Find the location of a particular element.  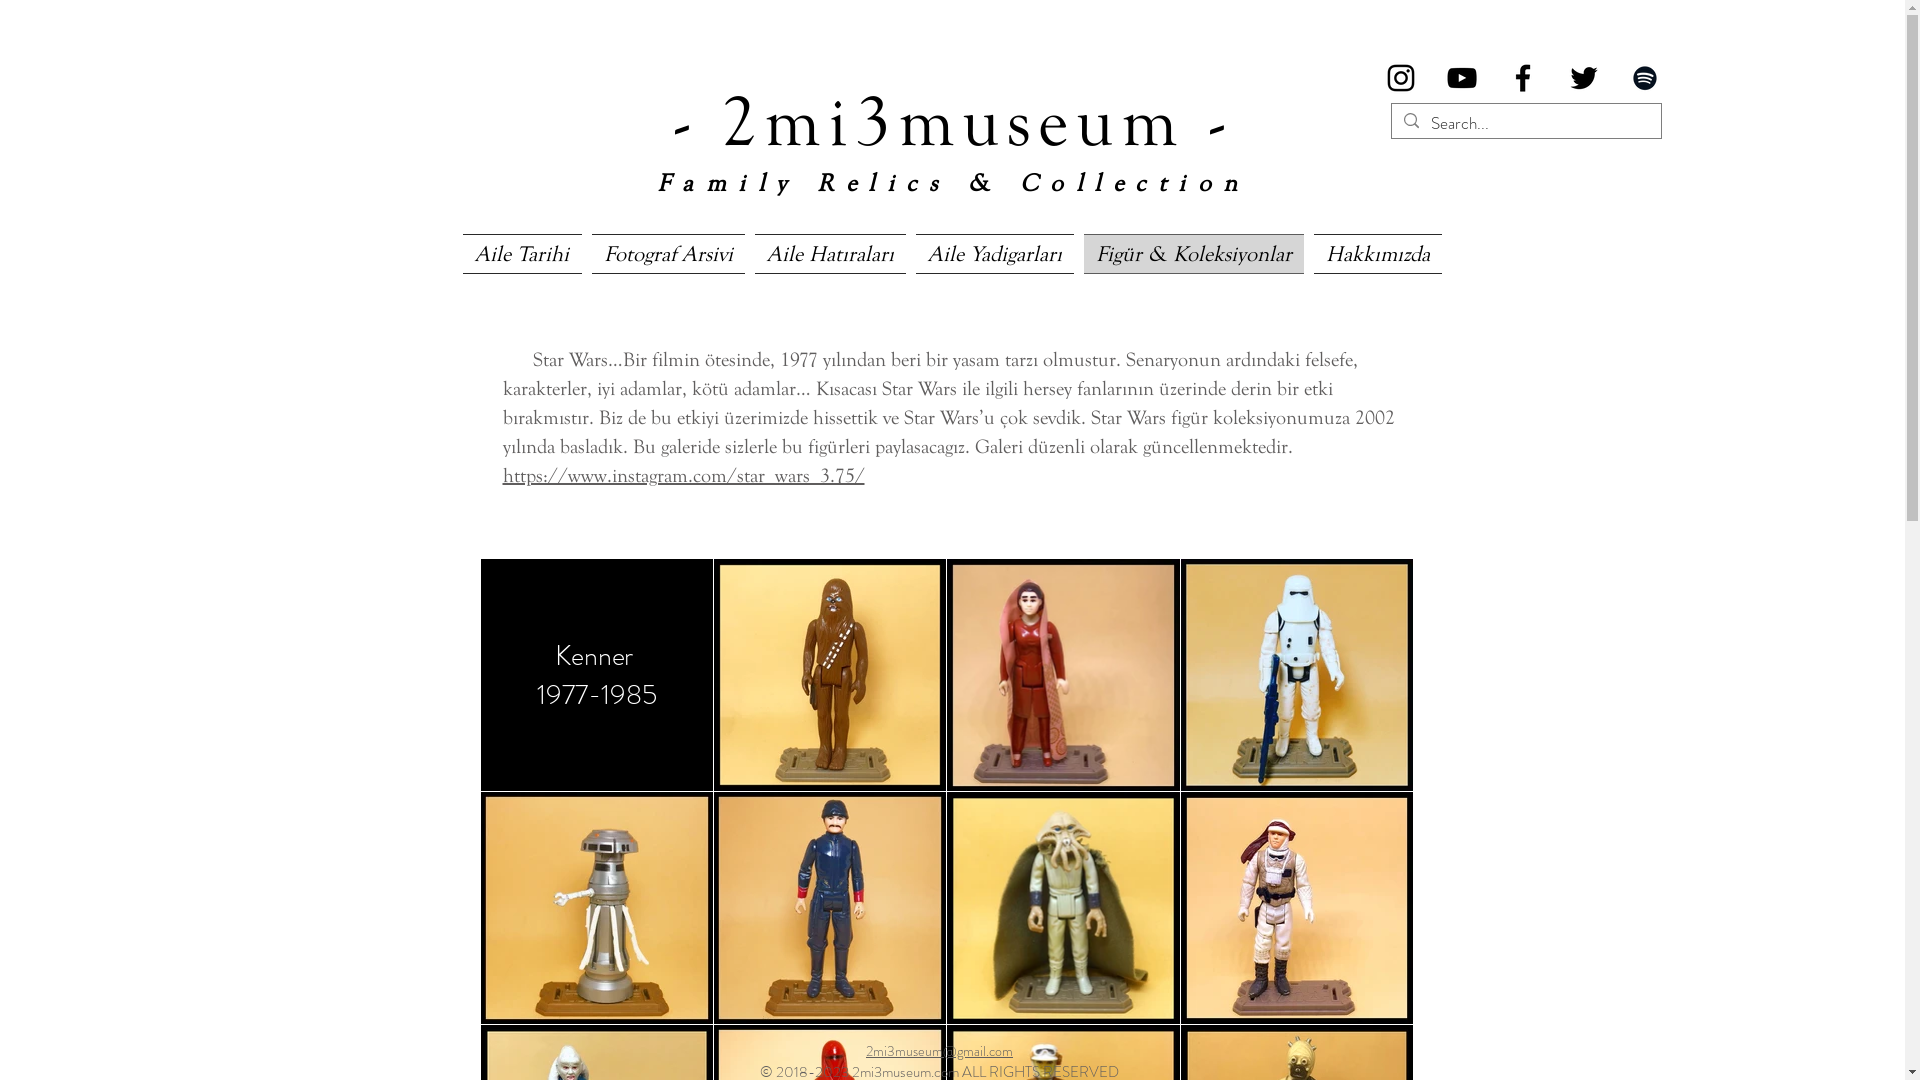

https://www.instagram.com/star_wars_3.75/ is located at coordinates (683, 476).